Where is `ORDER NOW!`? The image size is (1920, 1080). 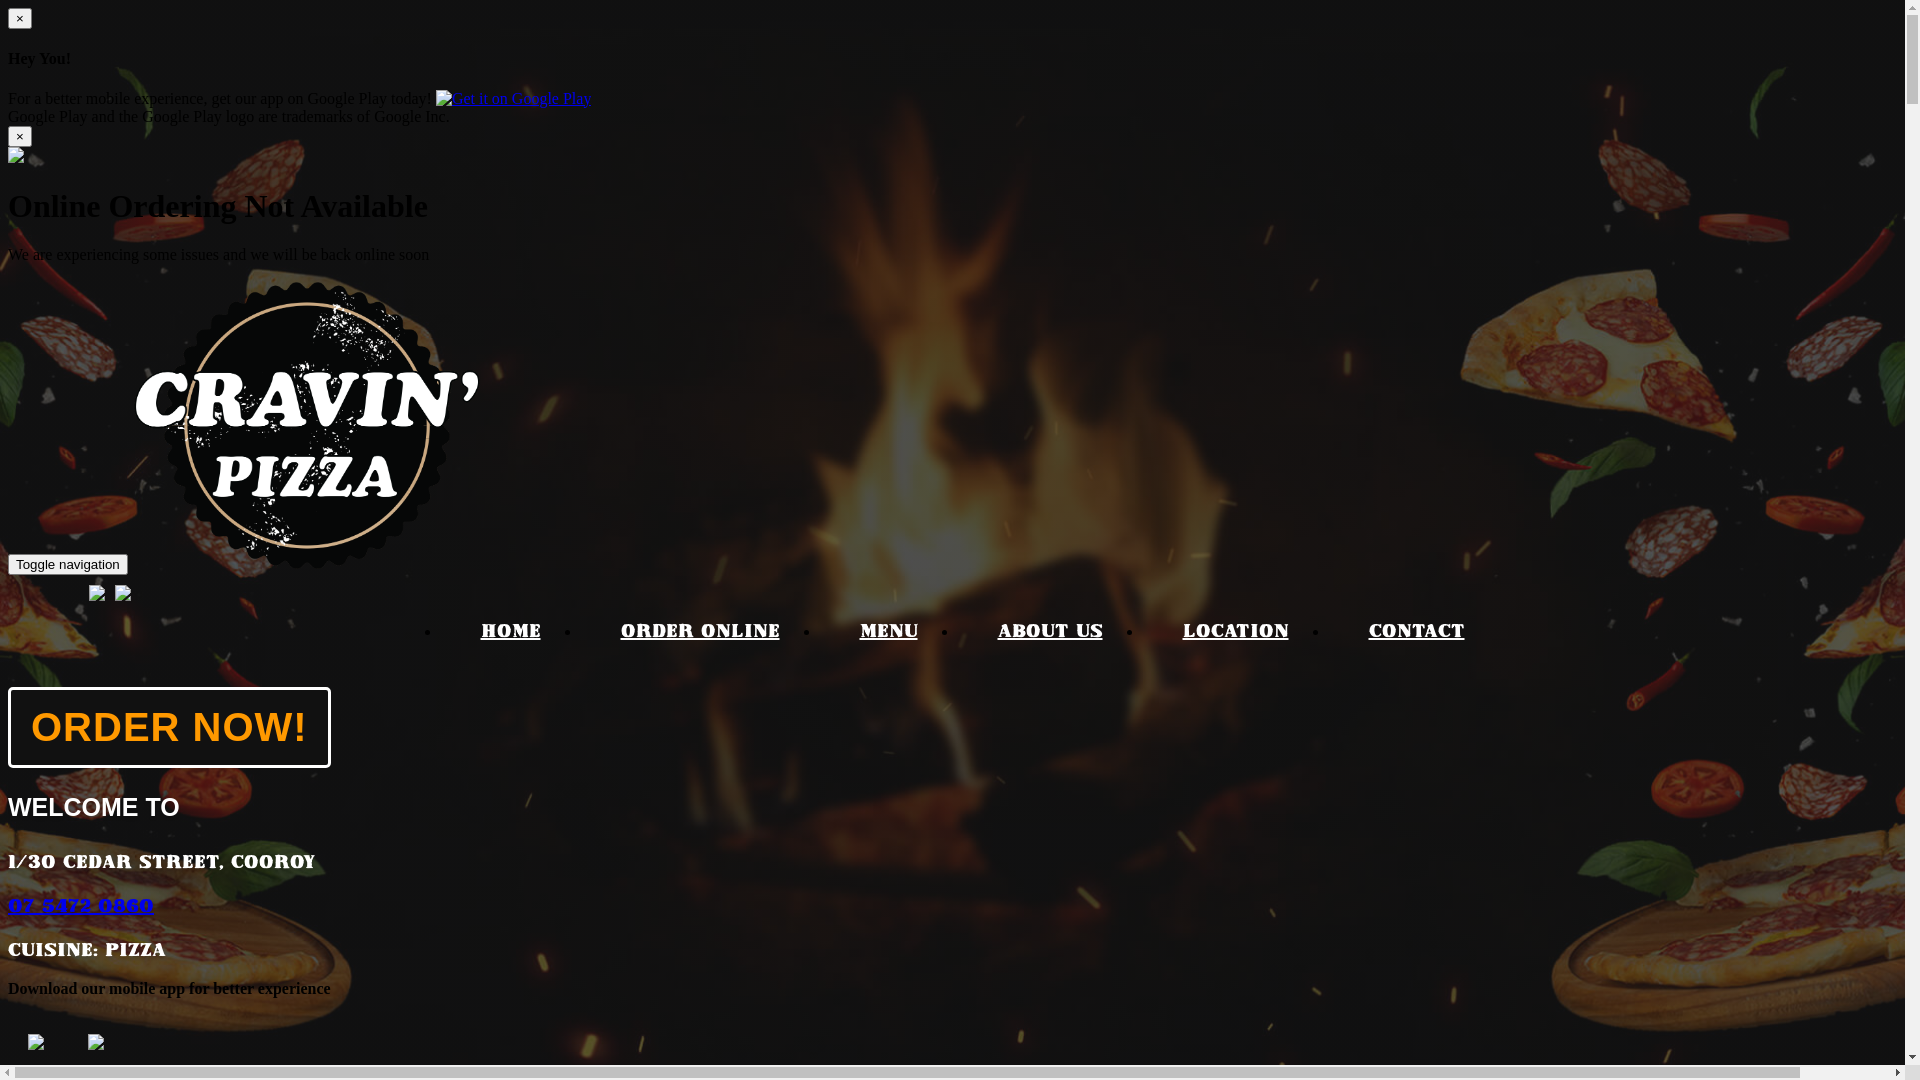 ORDER NOW! is located at coordinates (170, 736).